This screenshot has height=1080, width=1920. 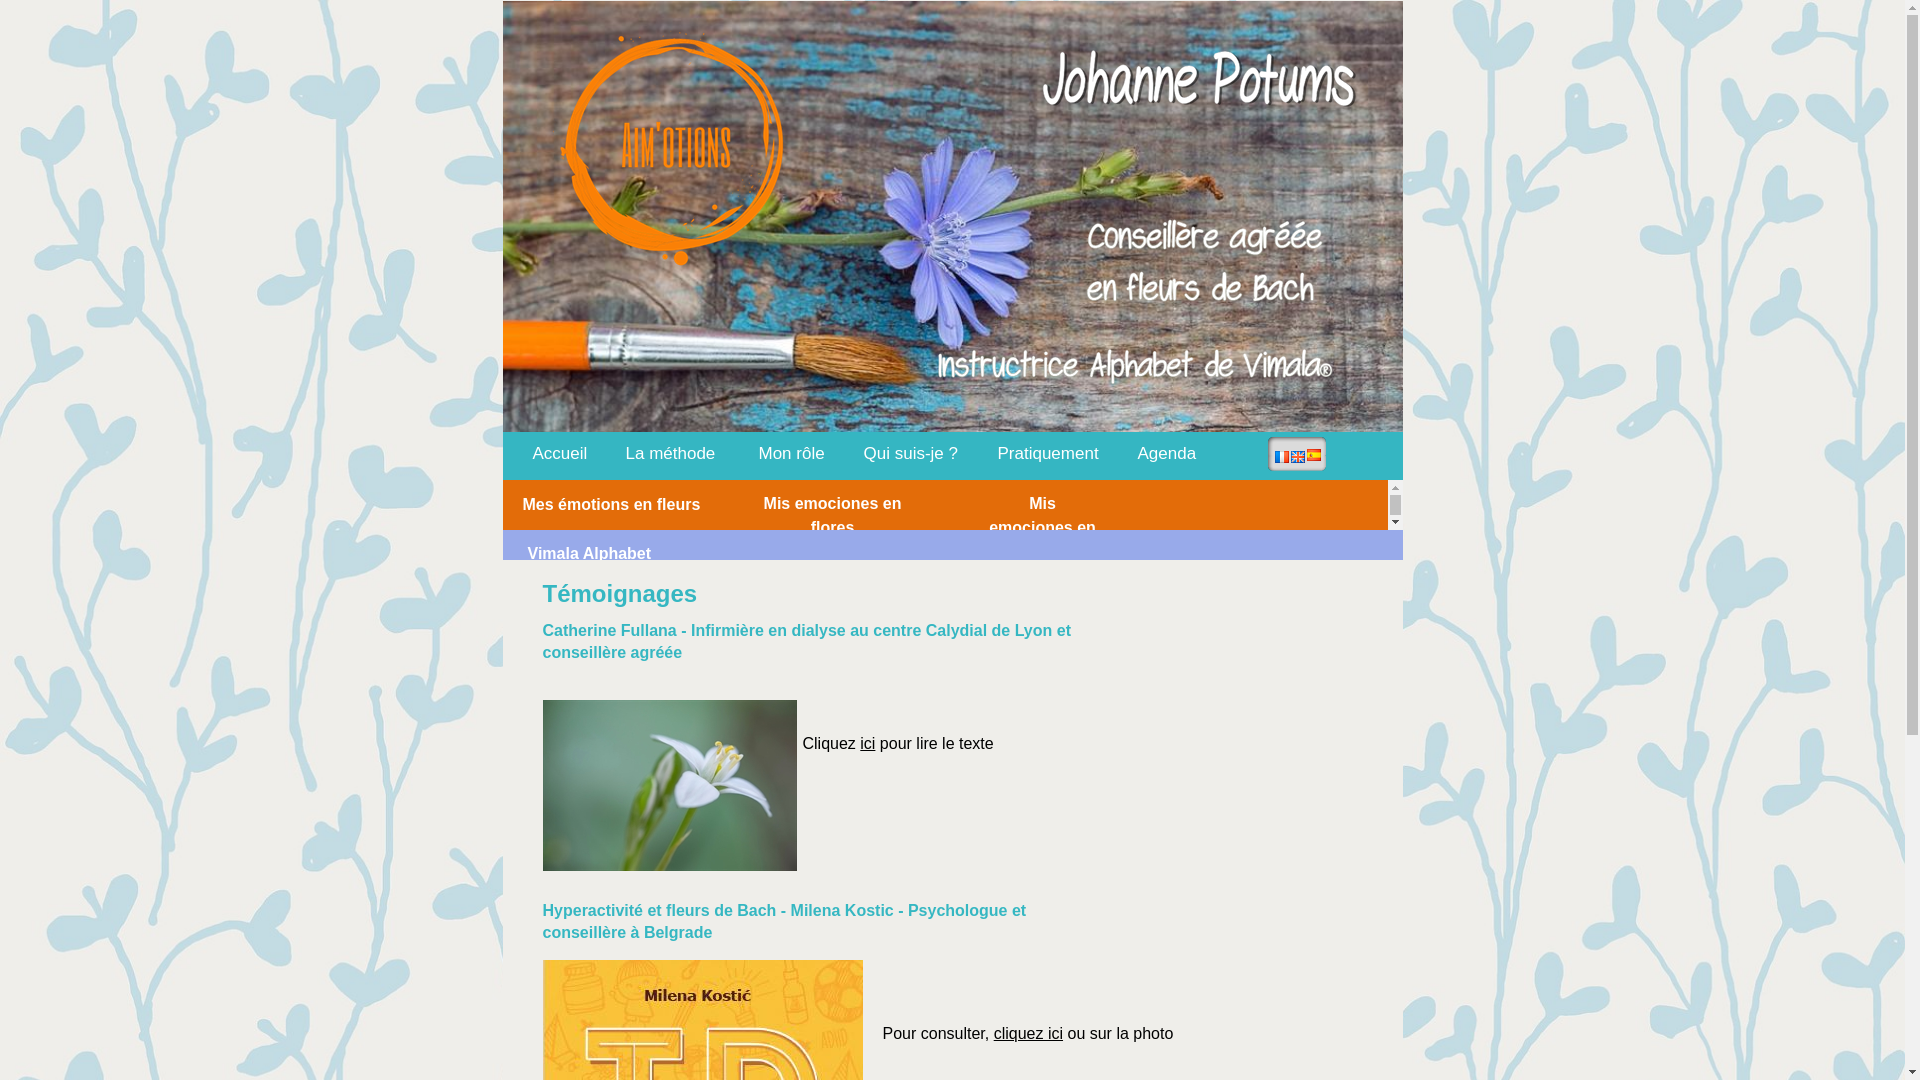 What do you see at coordinates (910, 453) in the screenshot?
I see `Qui suis-je ?` at bounding box center [910, 453].